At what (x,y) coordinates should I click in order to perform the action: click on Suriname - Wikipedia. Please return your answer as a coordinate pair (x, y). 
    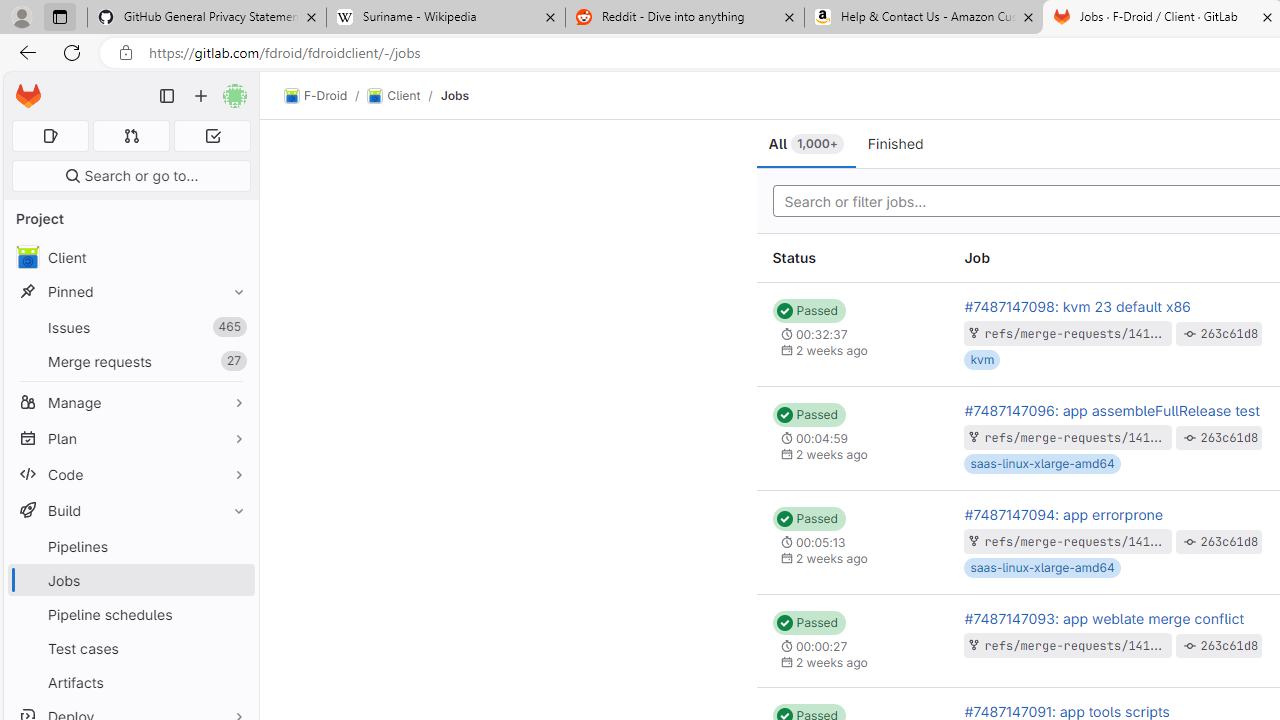
    Looking at the image, I should click on (445, 18).